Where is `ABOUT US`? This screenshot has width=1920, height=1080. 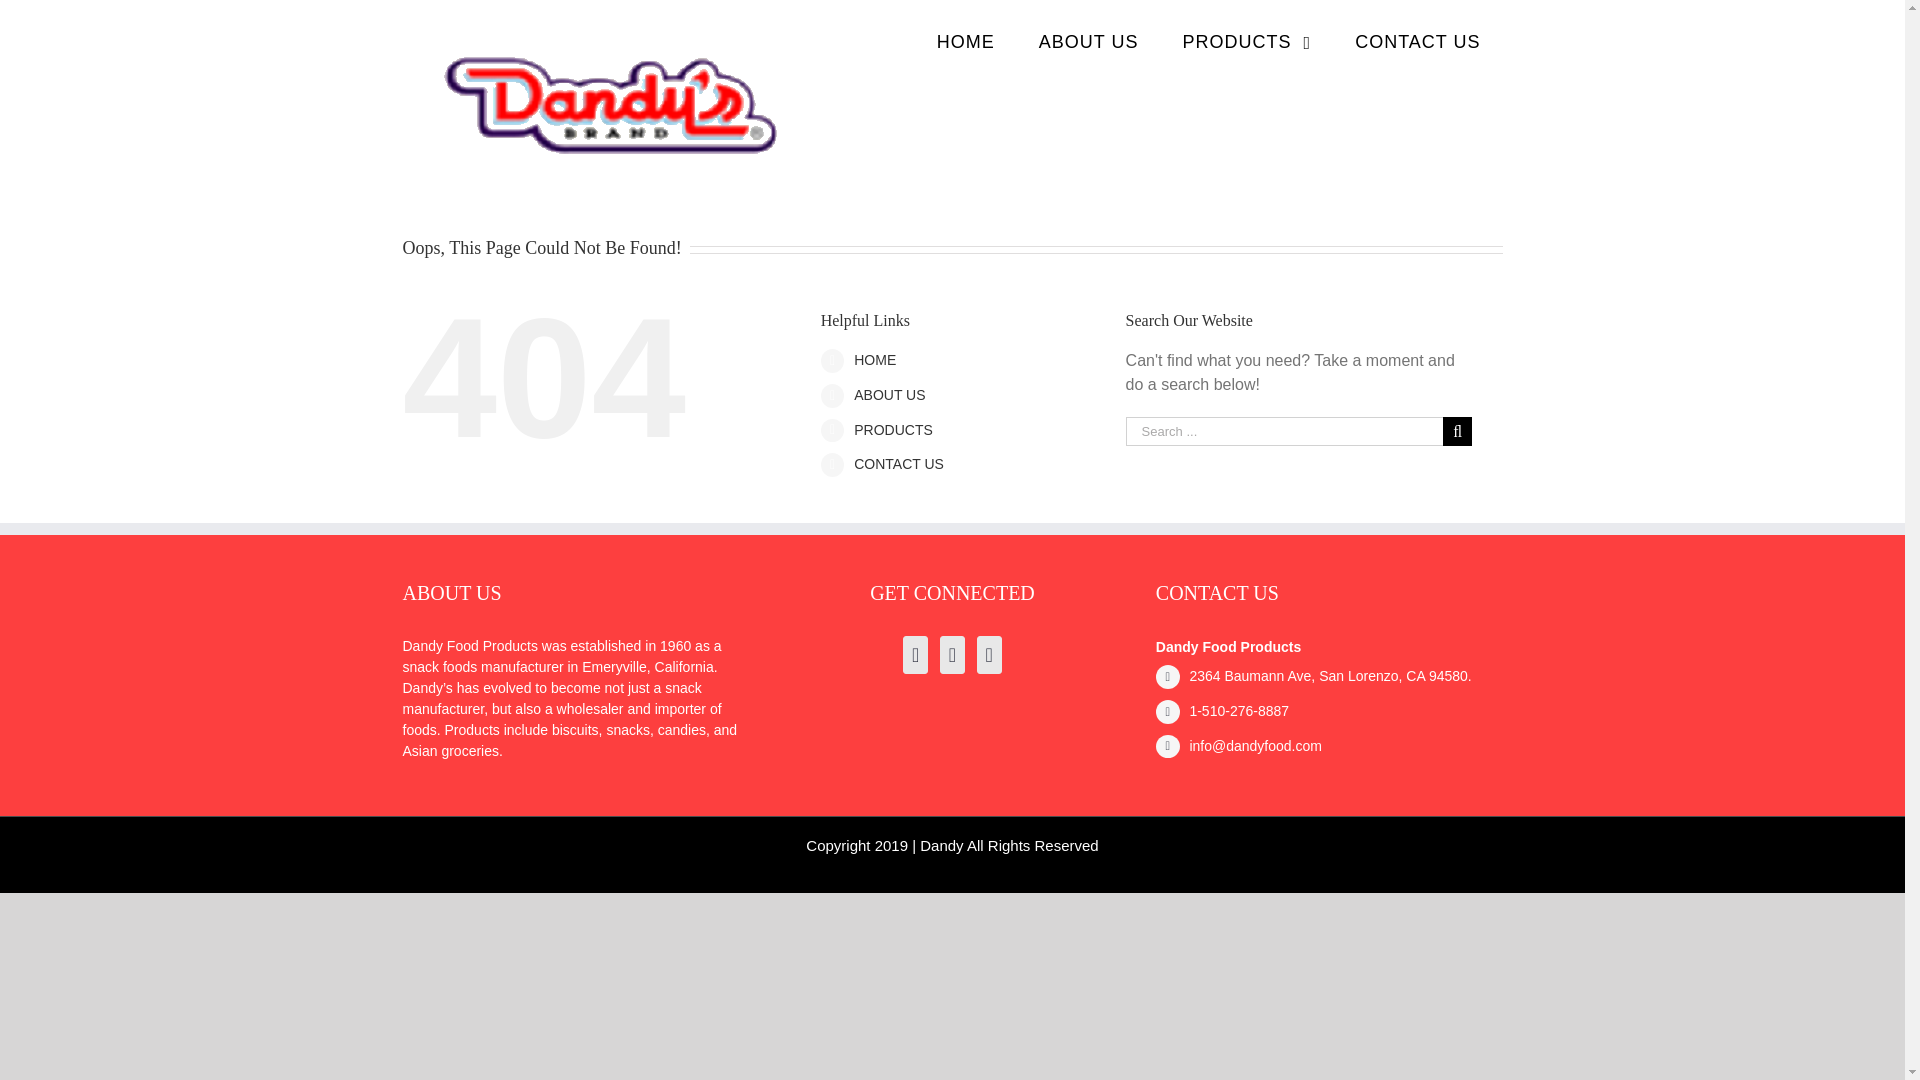
ABOUT US is located at coordinates (890, 394).